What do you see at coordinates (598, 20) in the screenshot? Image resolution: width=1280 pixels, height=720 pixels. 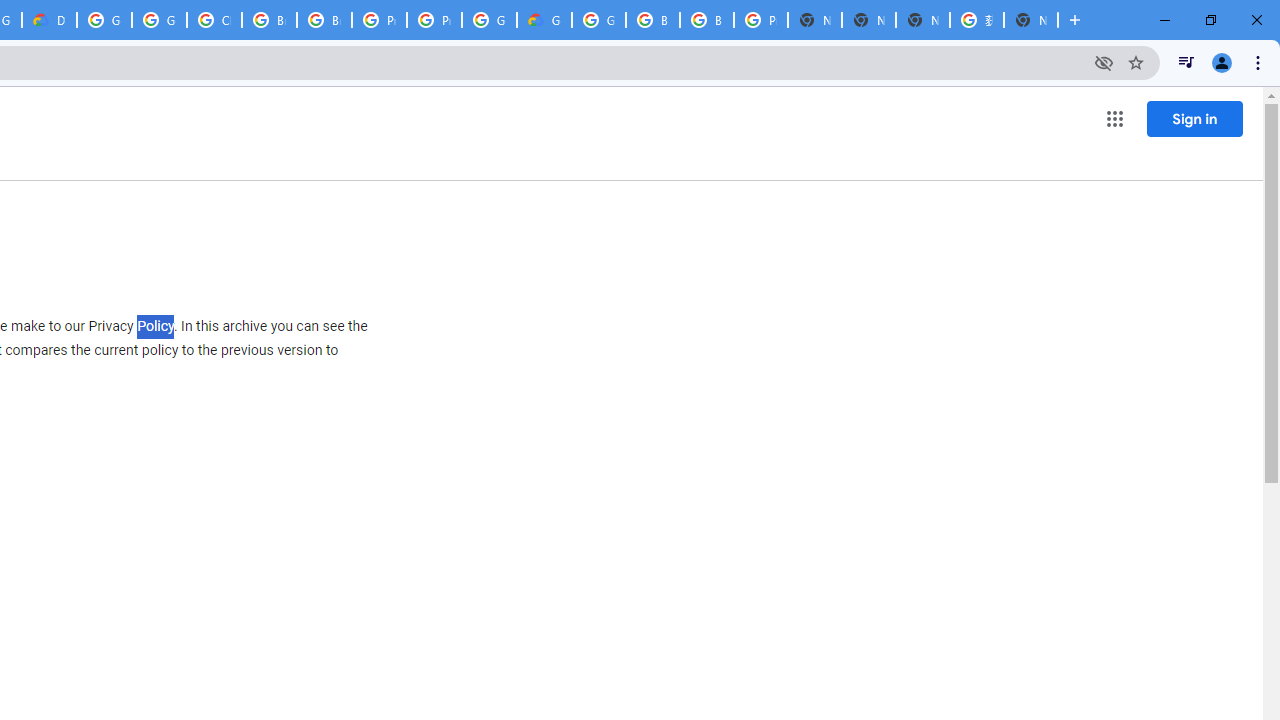 I see `Google Cloud Platform` at bounding box center [598, 20].